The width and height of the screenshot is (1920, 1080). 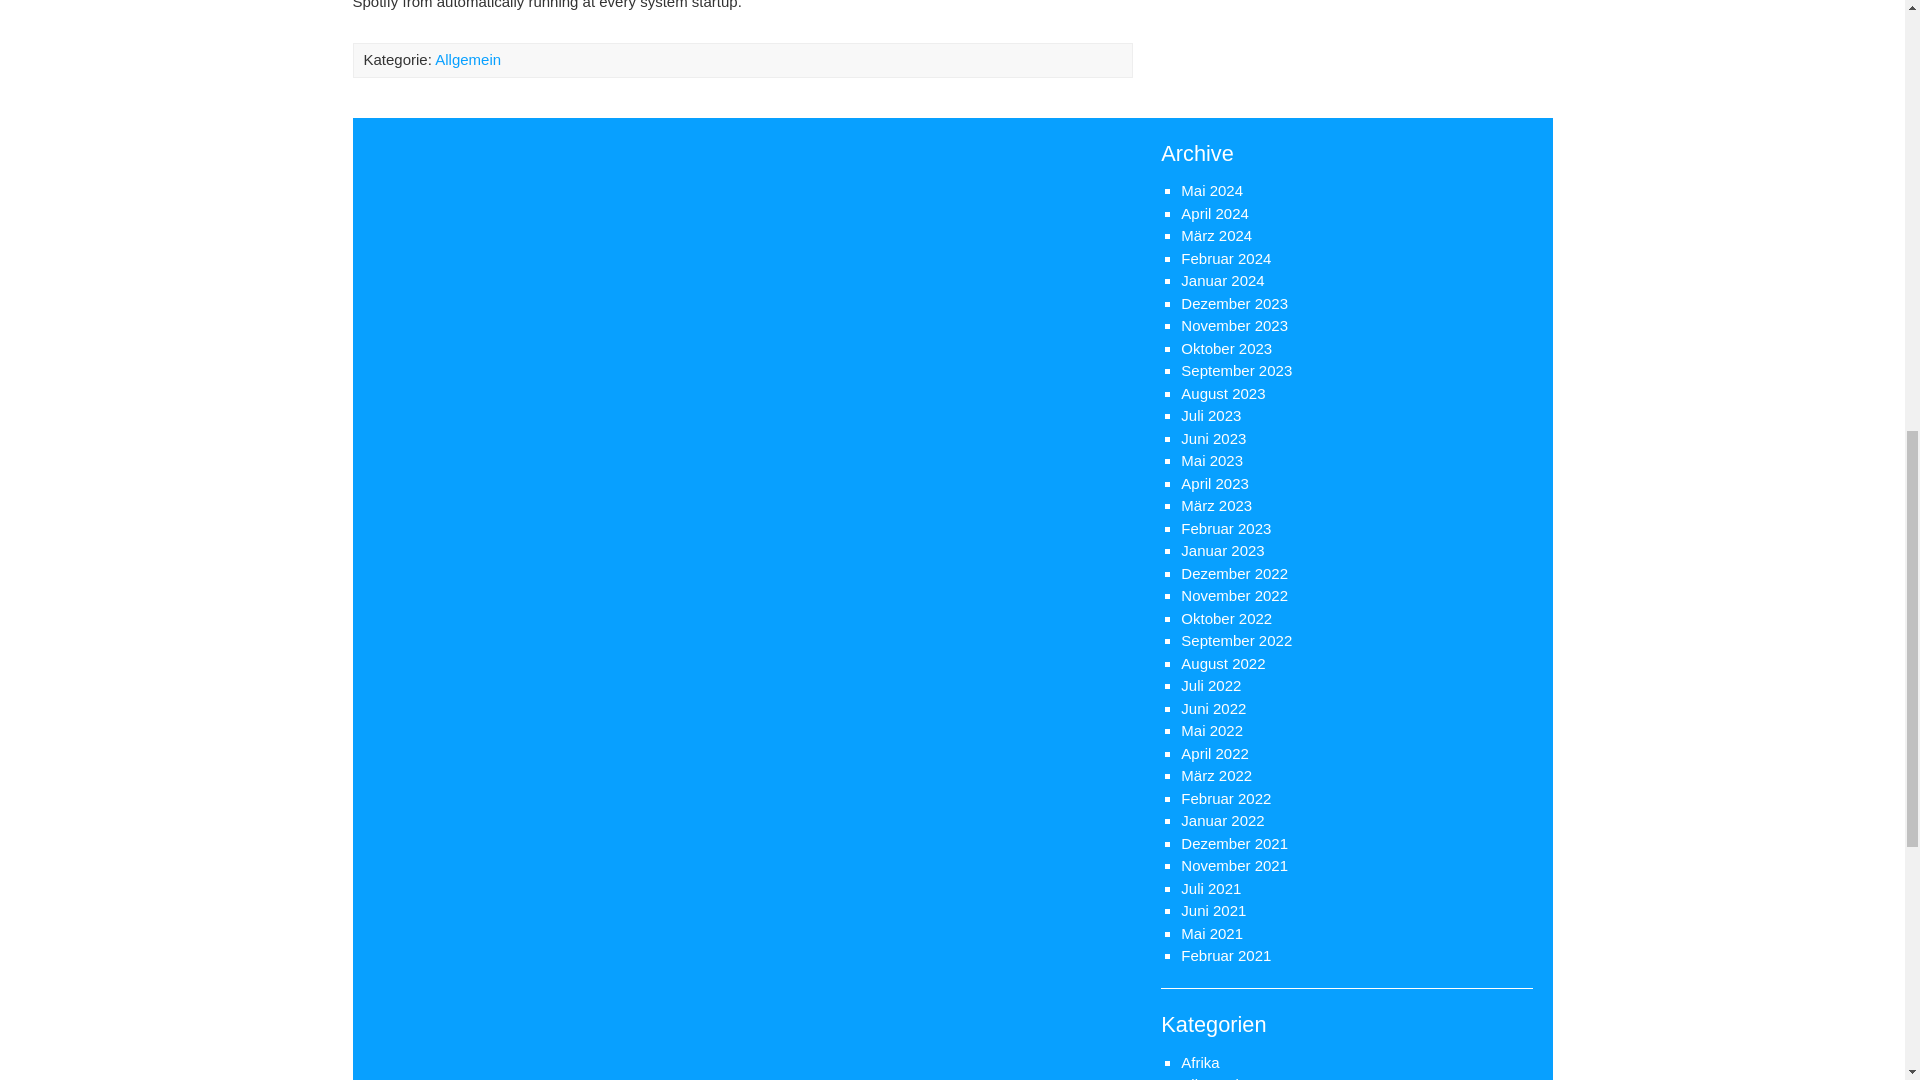 What do you see at coordinates (468, 59) in the screenshot?
I see `Allgemein` at bounding box center [468, 59].